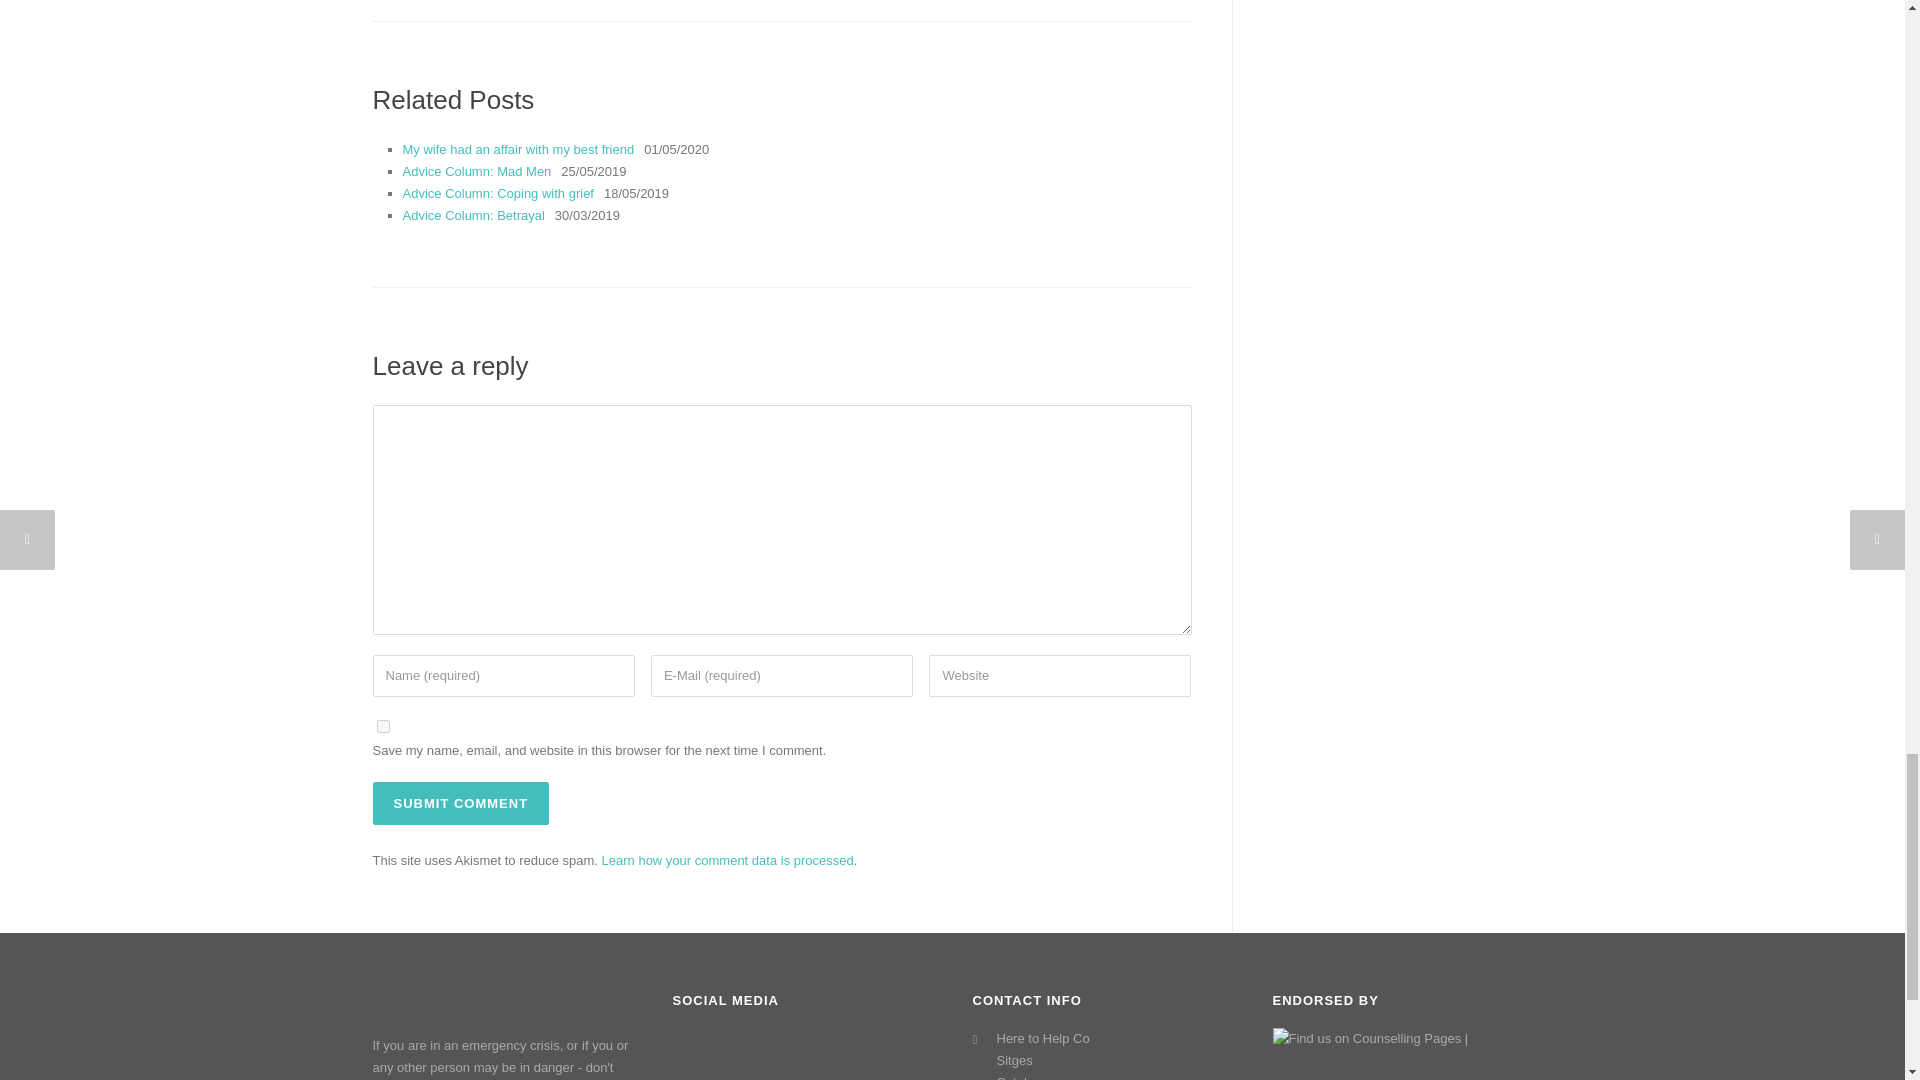  What do you see at coordinates (476, 172) in the screenshot?
I see `Link to Advice Column: Mad Men` at bounding box center [476, 172].